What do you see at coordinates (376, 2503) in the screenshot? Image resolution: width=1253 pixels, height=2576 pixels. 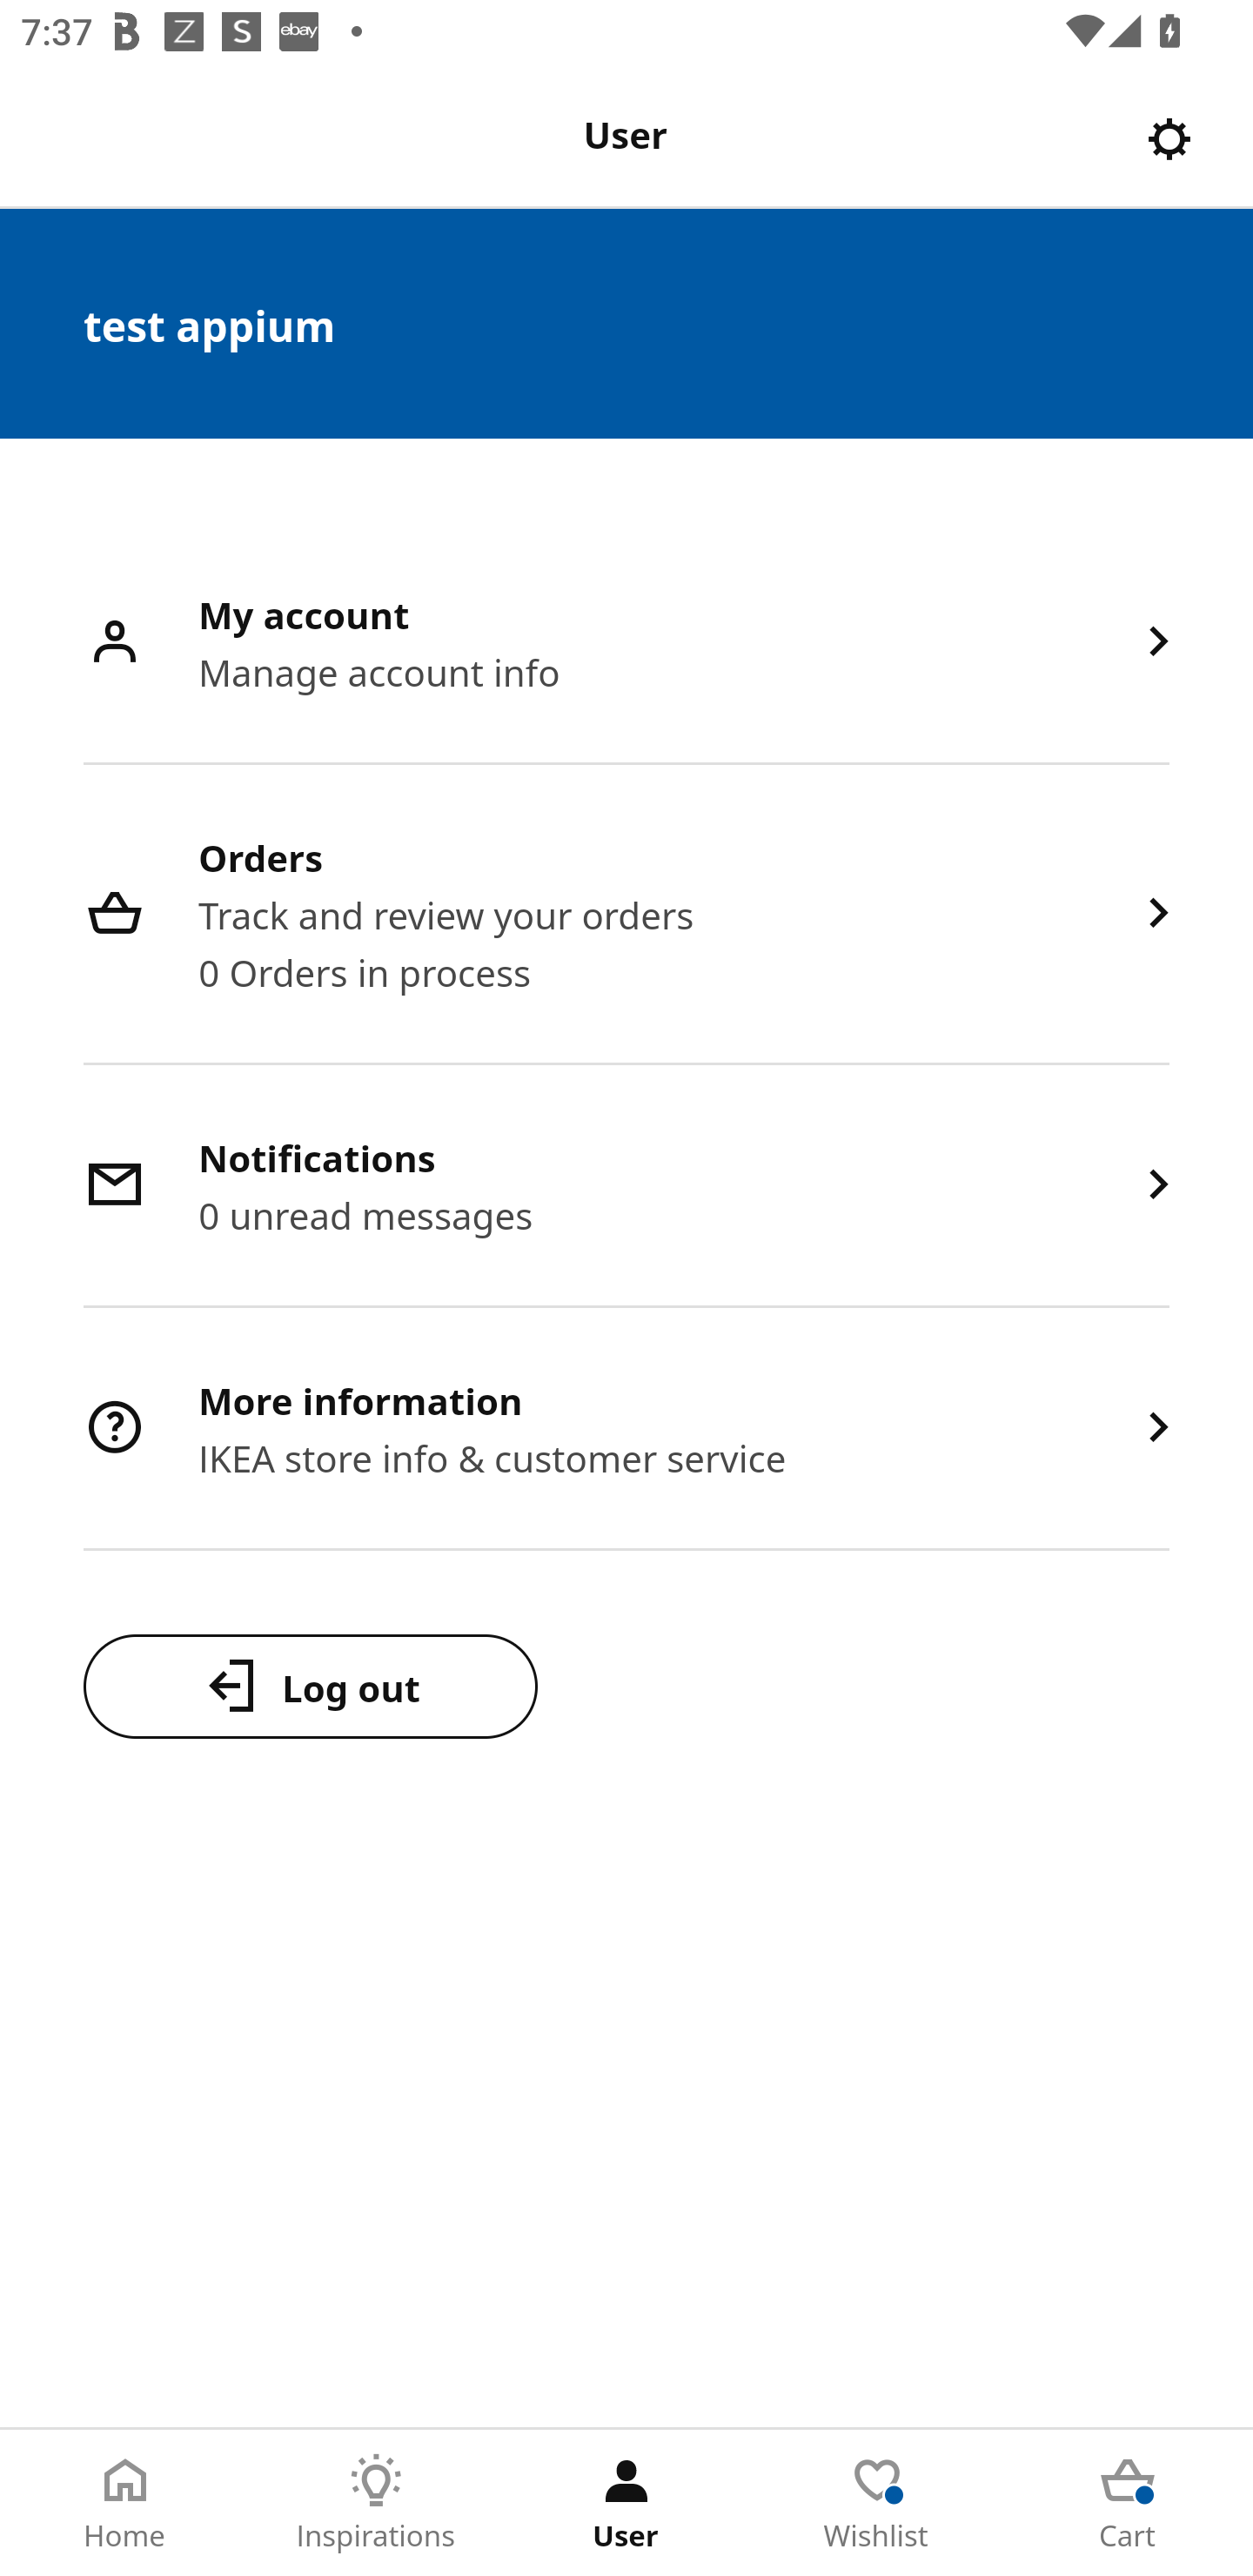 I see `Inspirations
Tab 2 of 5` at bounding box center [376, 2503].